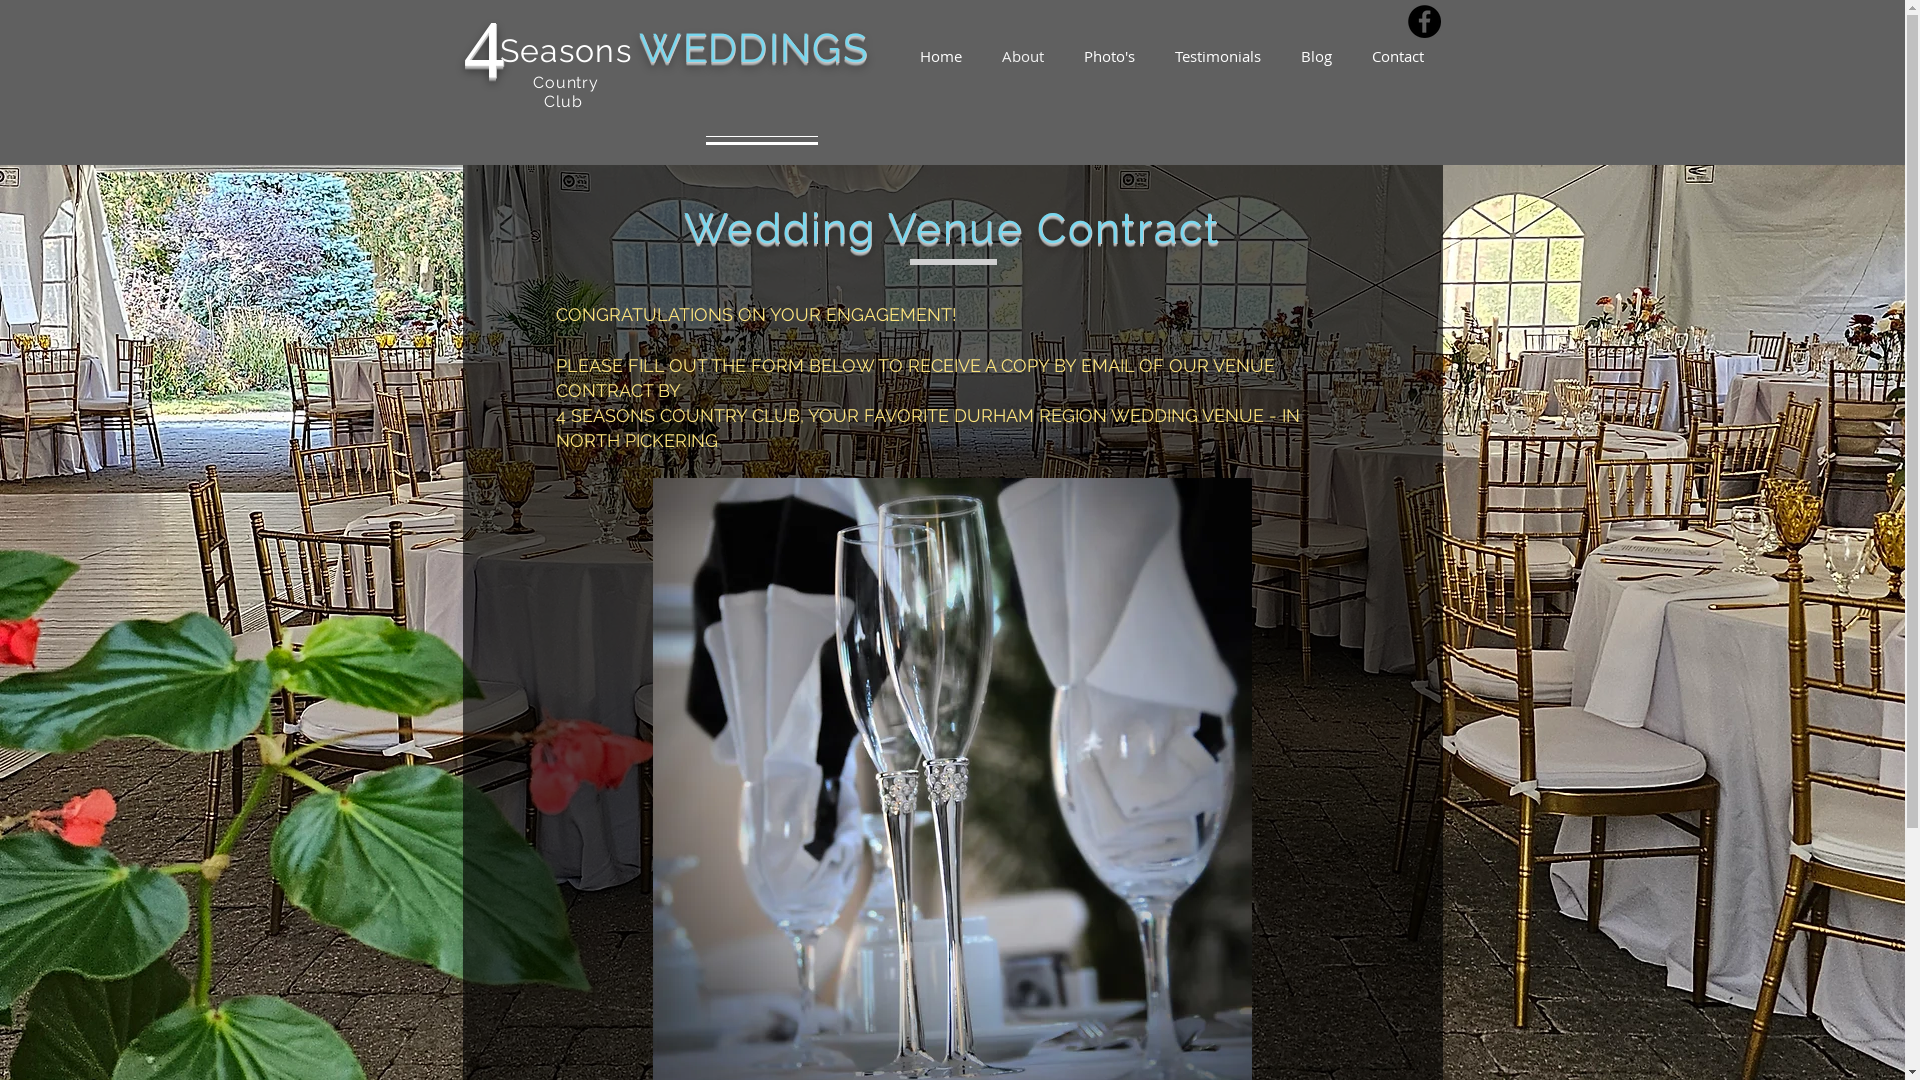  Describe the element at coordinates (941, 56) in the screenshot. I see `Home` at that location.